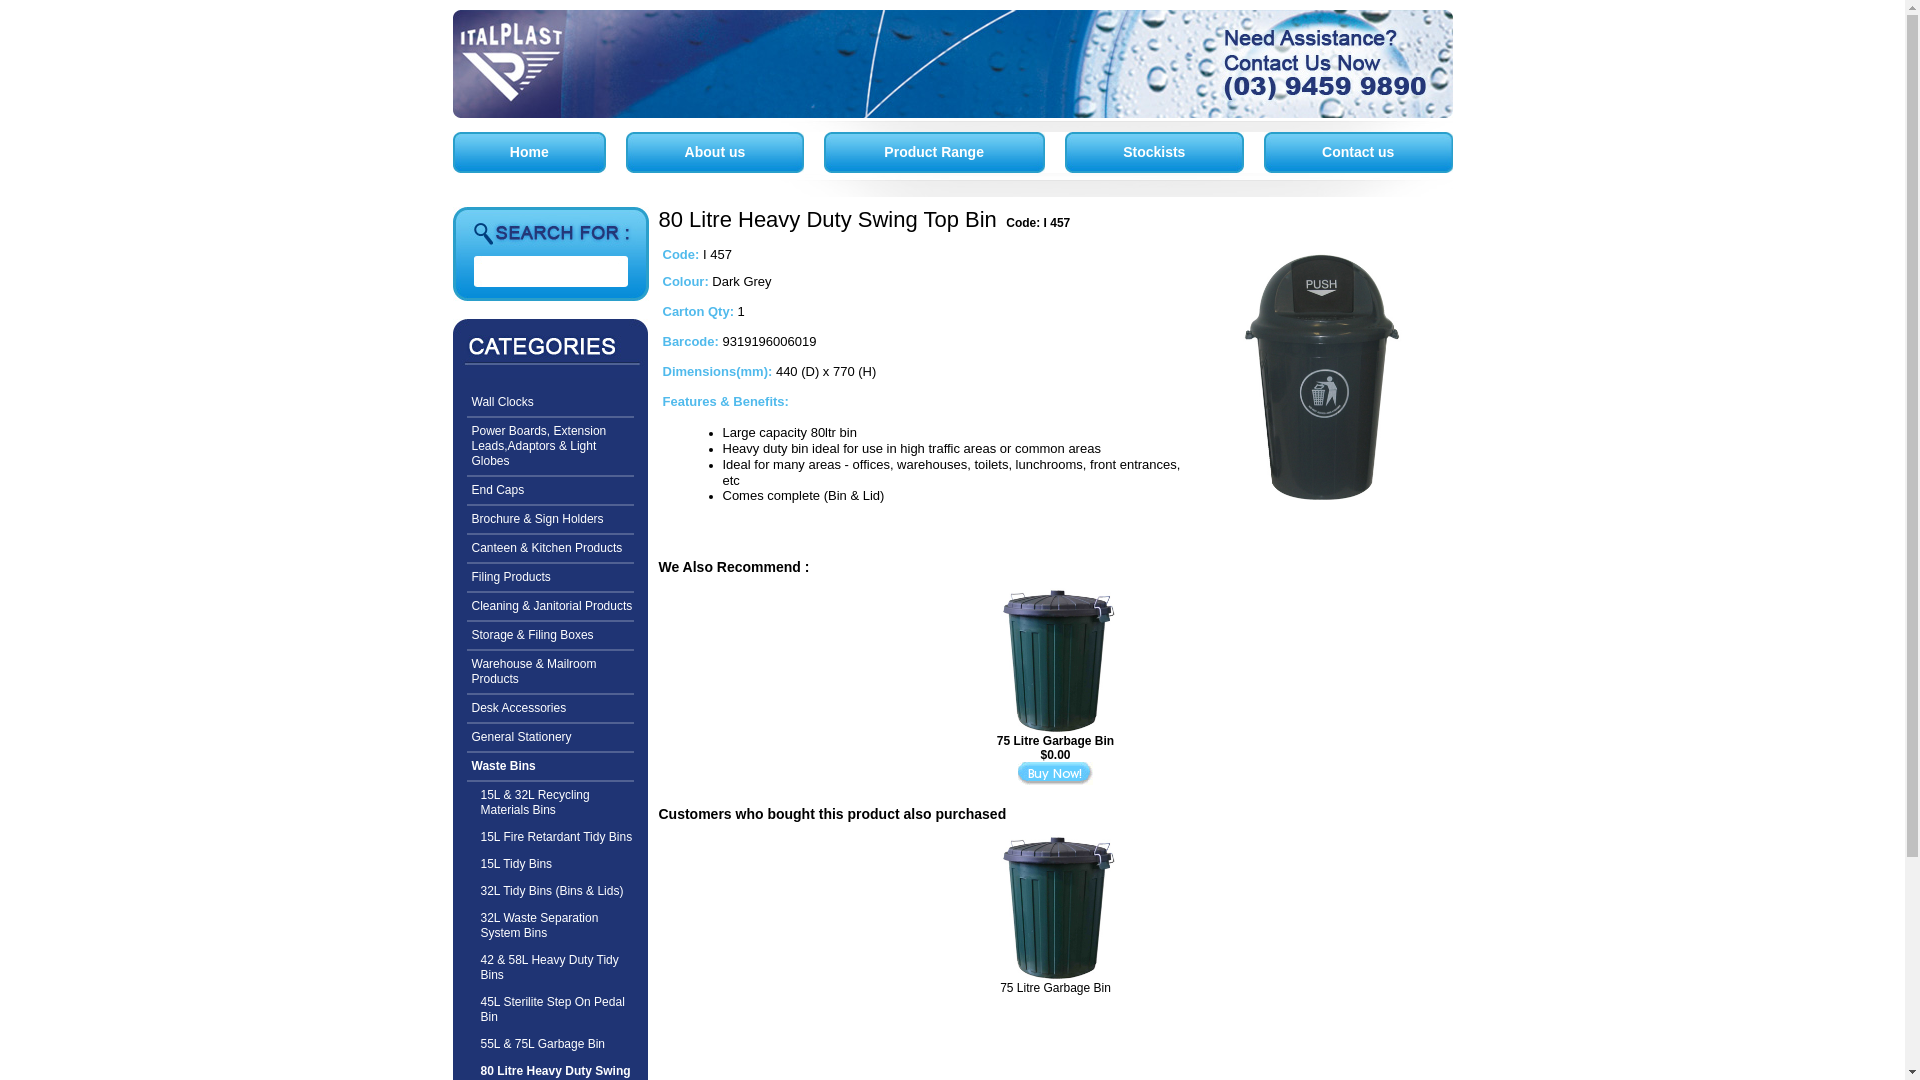 The height and width of the screenshot is (1080, 1920). Describe the element at coordinates (722, 152) in the screenshot. I see `About us` at that location.